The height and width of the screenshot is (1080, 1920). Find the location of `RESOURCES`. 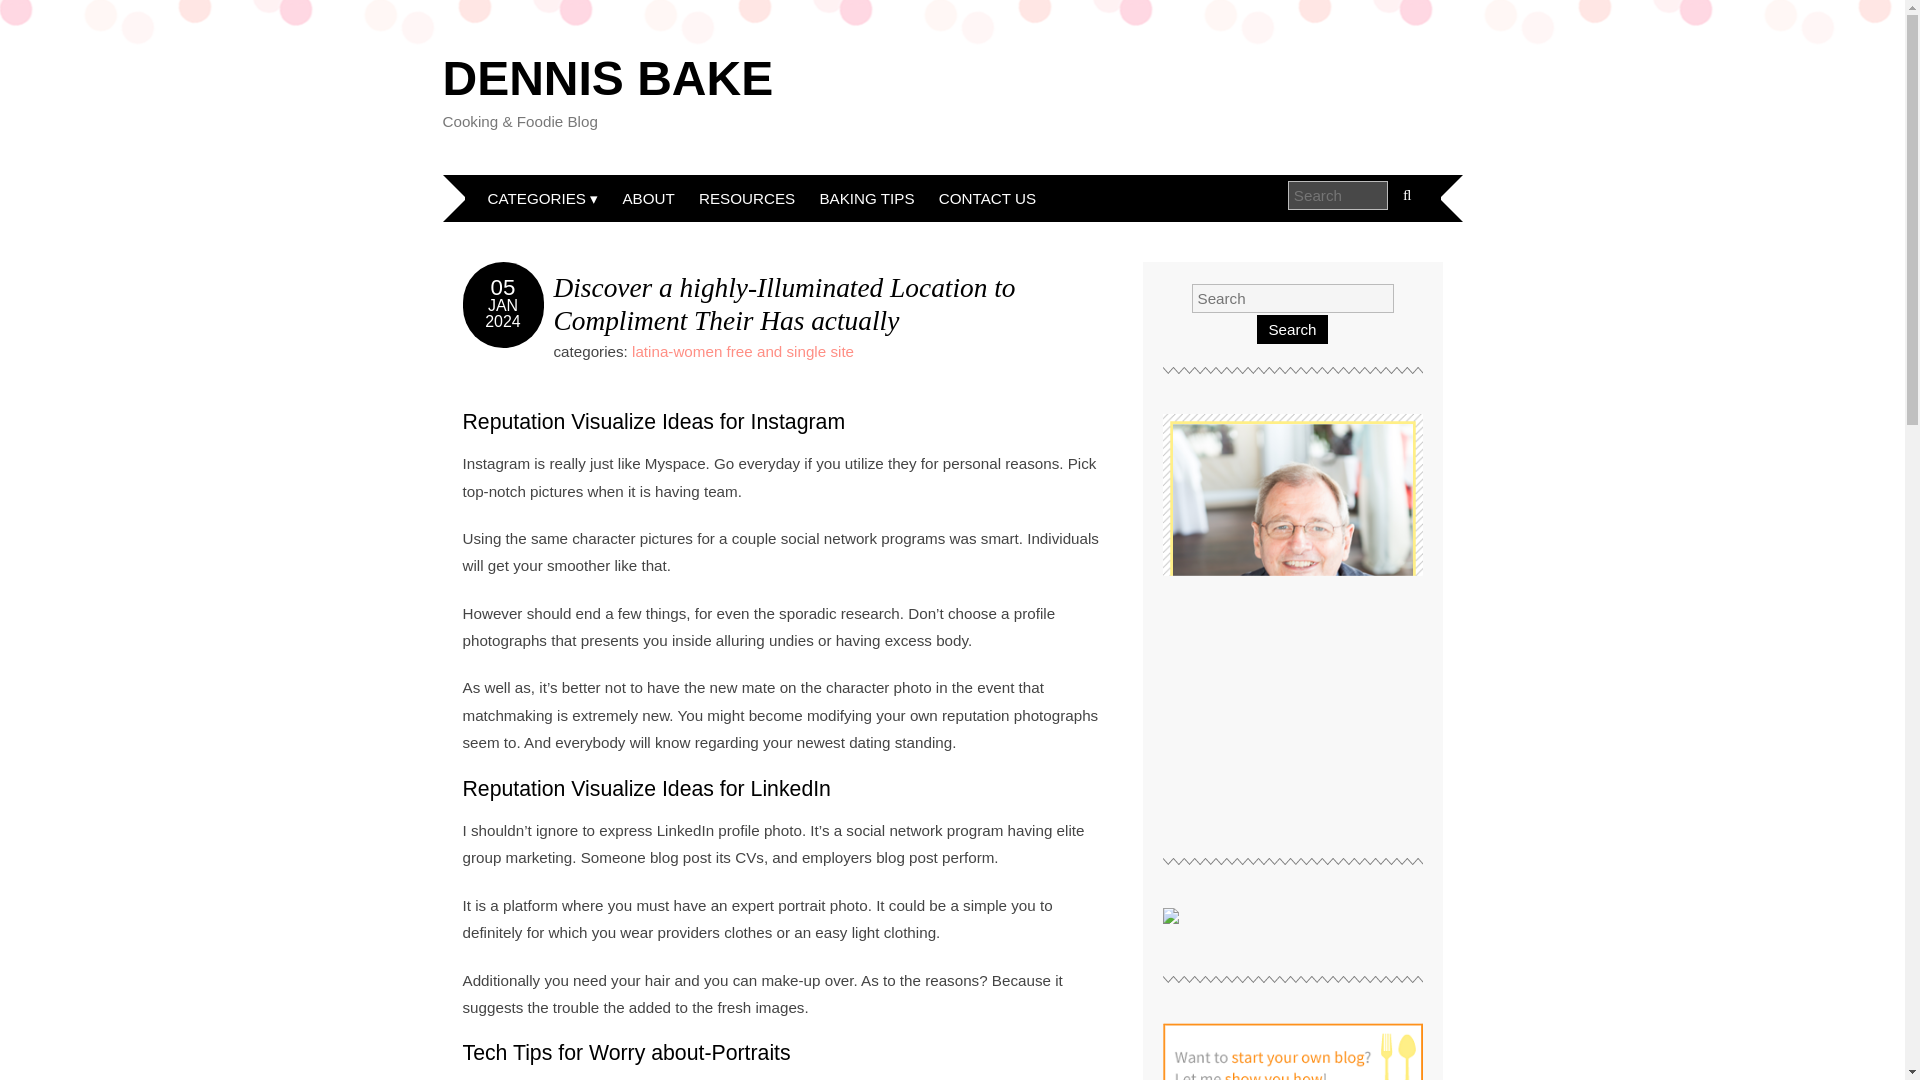

RESOURCES is located at coordinates (746, 198).